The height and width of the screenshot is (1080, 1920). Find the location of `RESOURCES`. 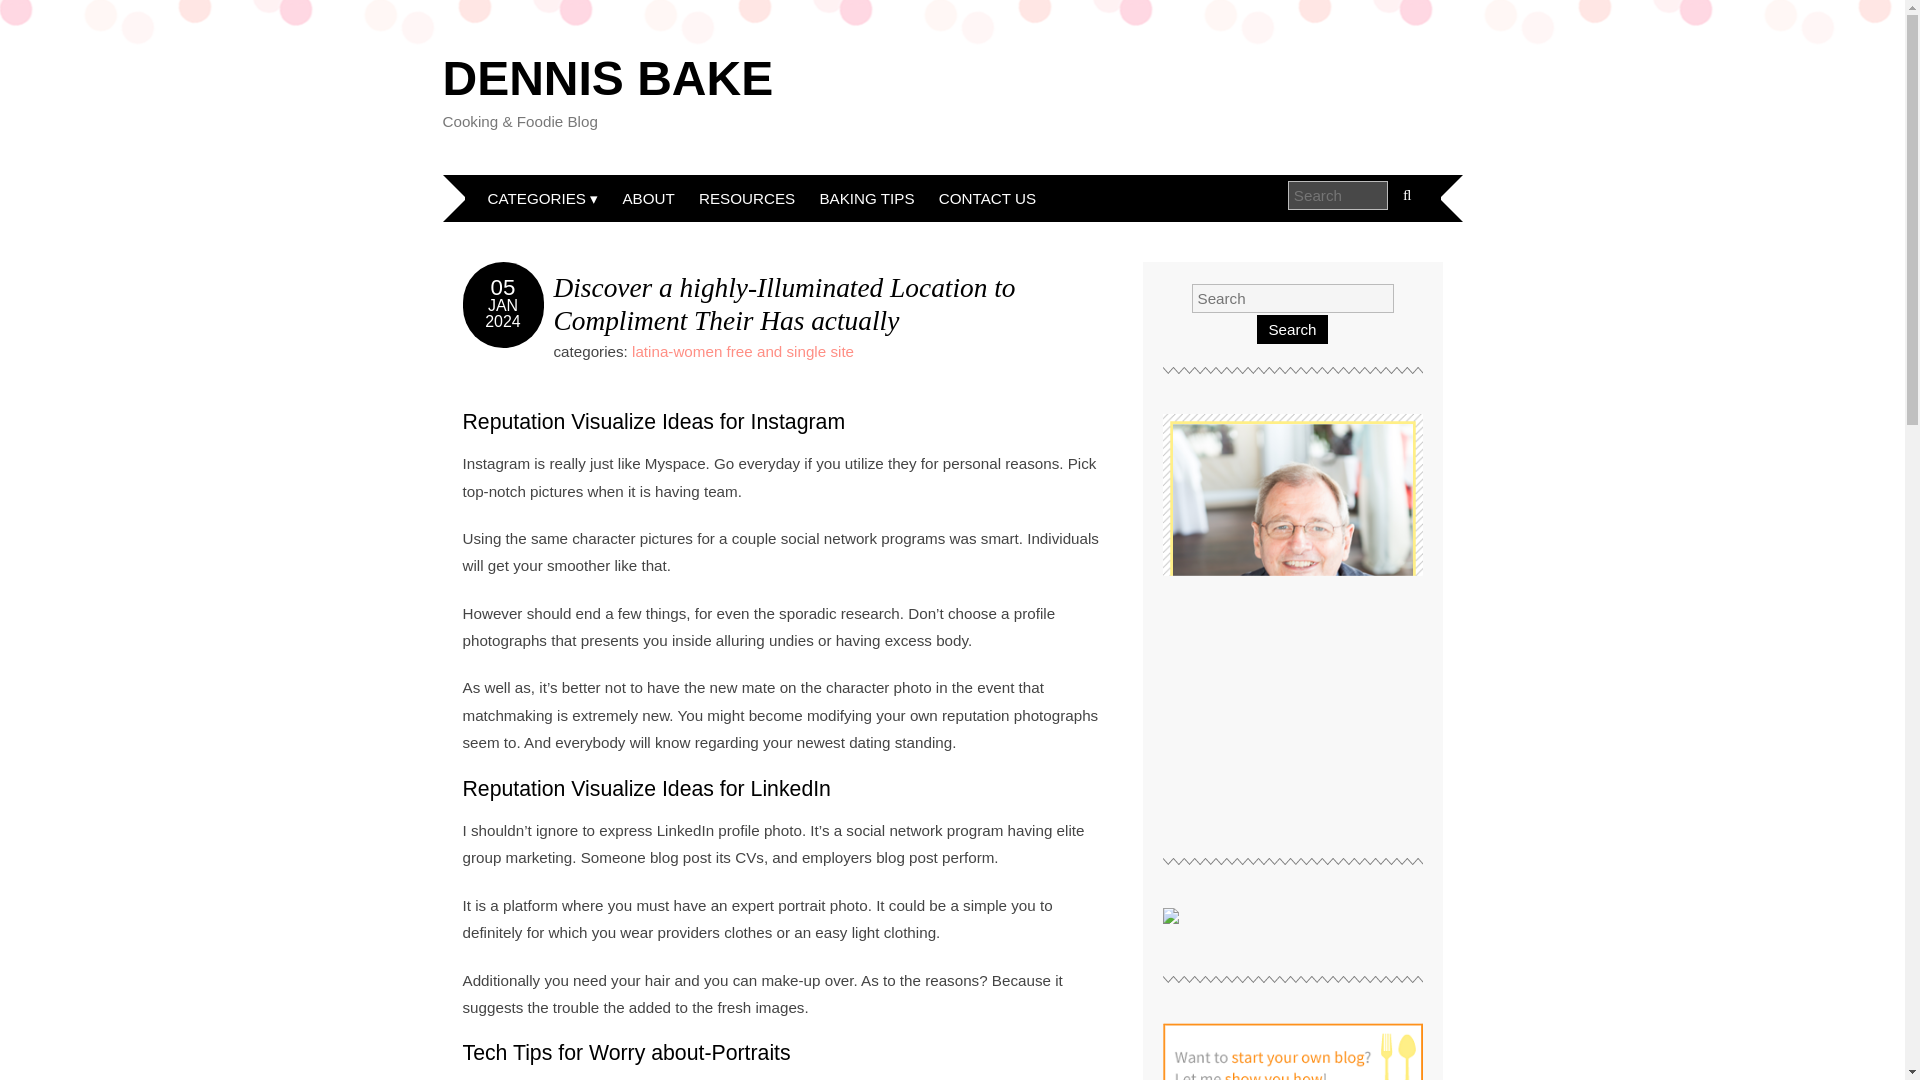

RESOURCES is located at coordinates (746, 198).